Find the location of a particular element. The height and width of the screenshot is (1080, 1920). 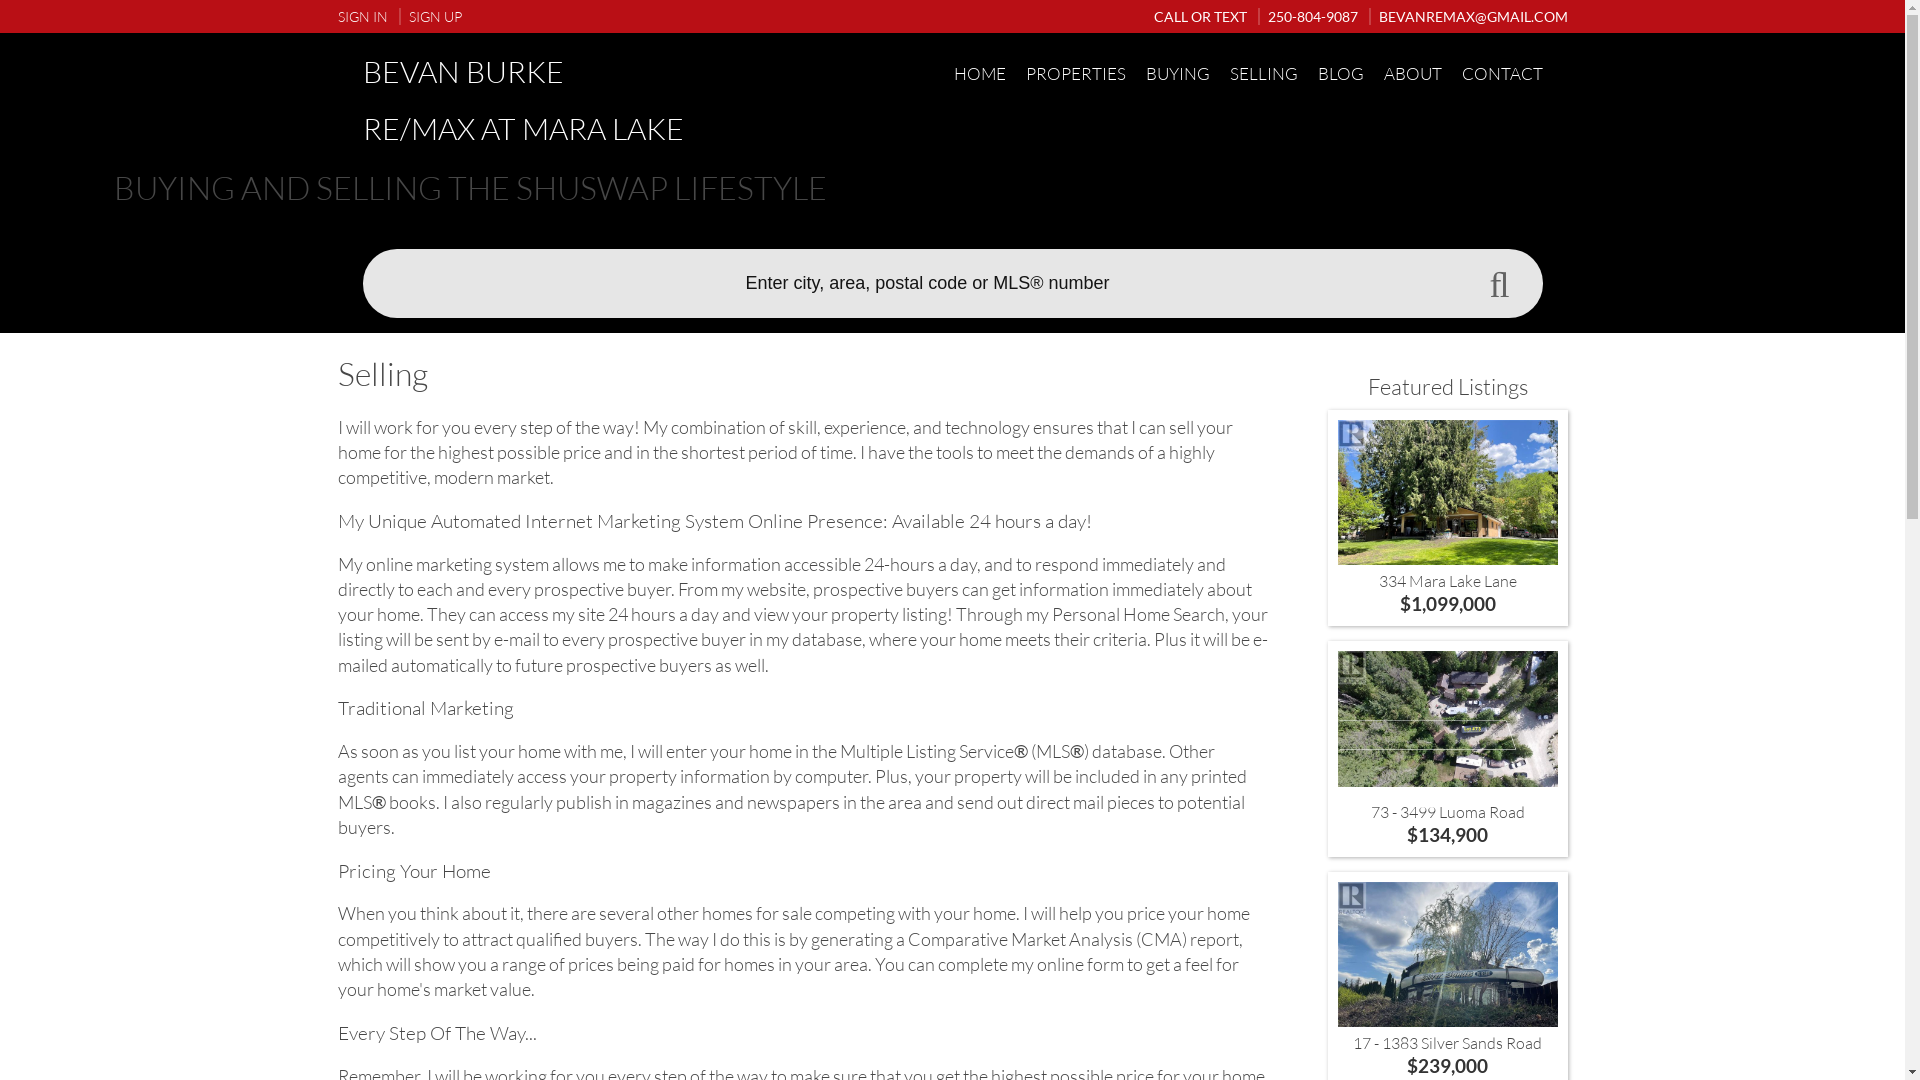

SIGN UP is located at coordinates (430, 16).